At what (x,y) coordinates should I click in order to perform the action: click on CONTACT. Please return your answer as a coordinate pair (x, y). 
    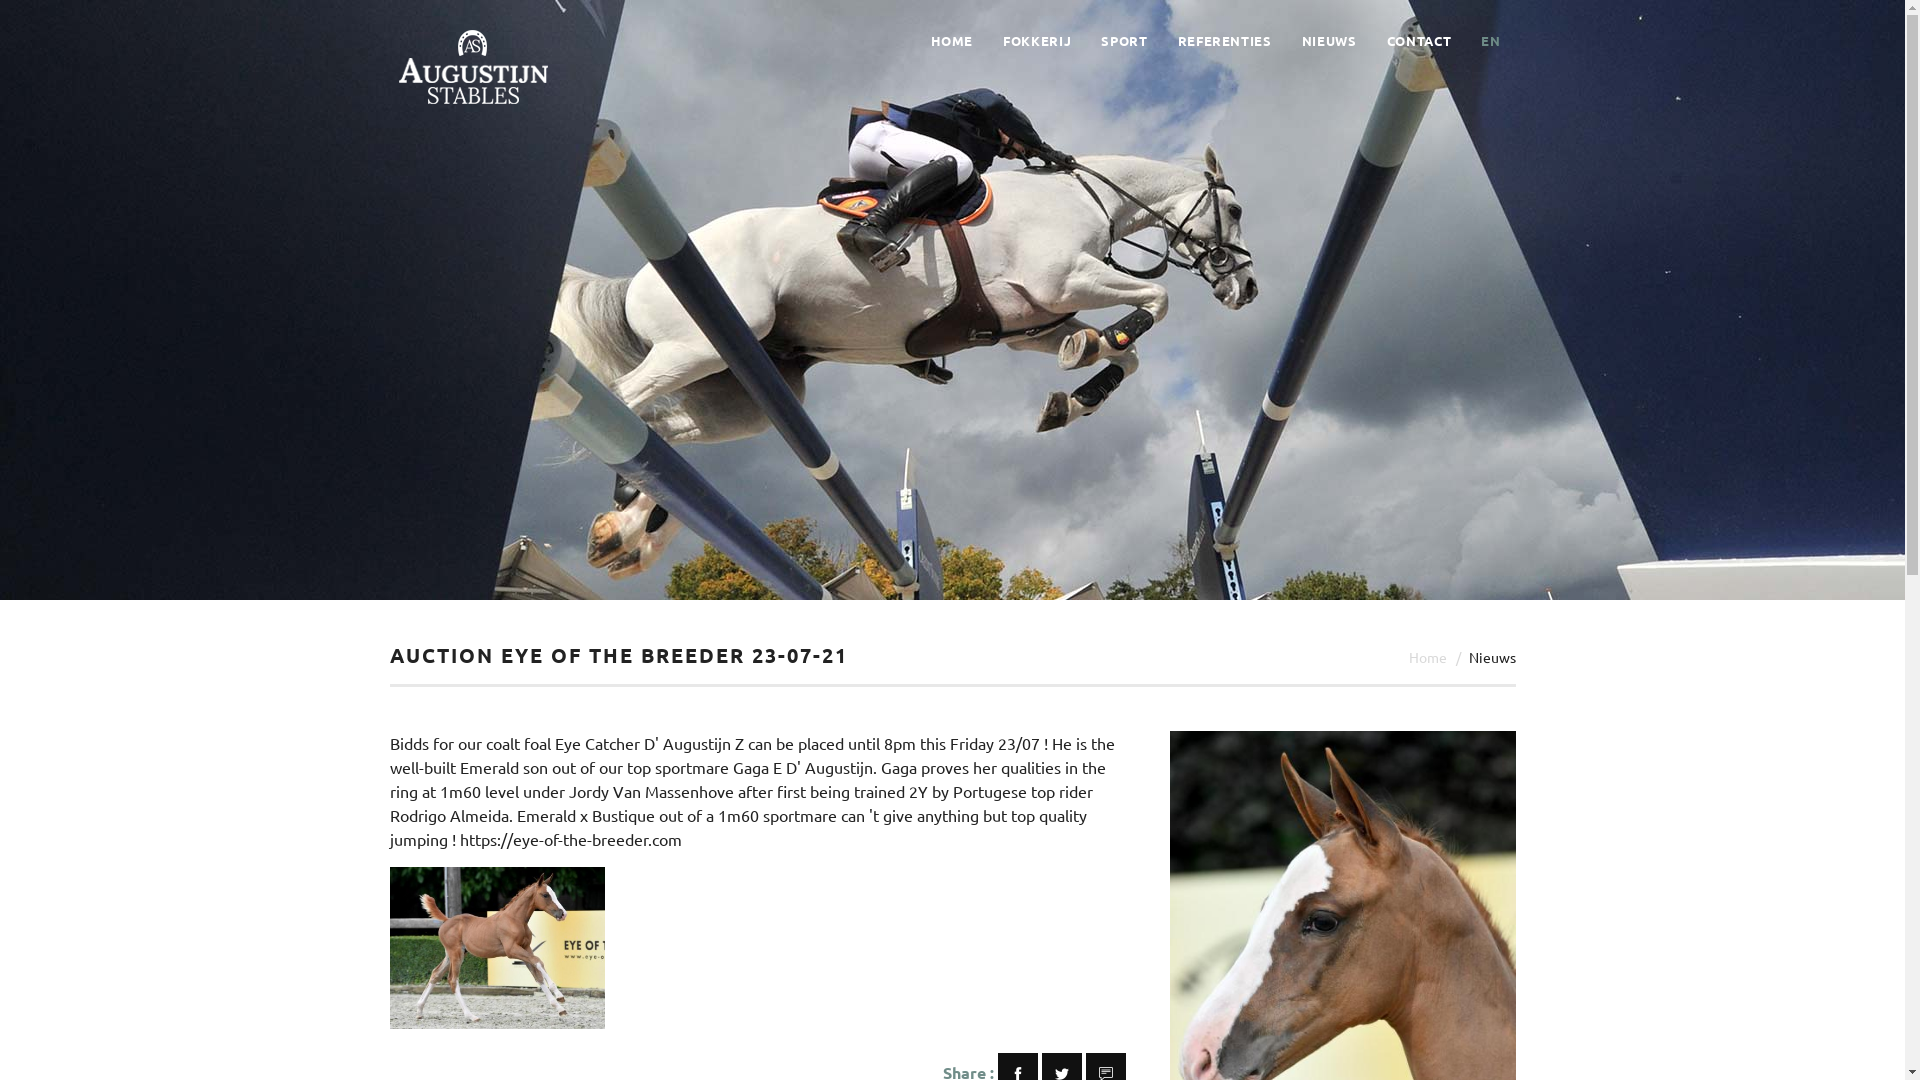
    Looking at the image, I should click on (1420, 41).